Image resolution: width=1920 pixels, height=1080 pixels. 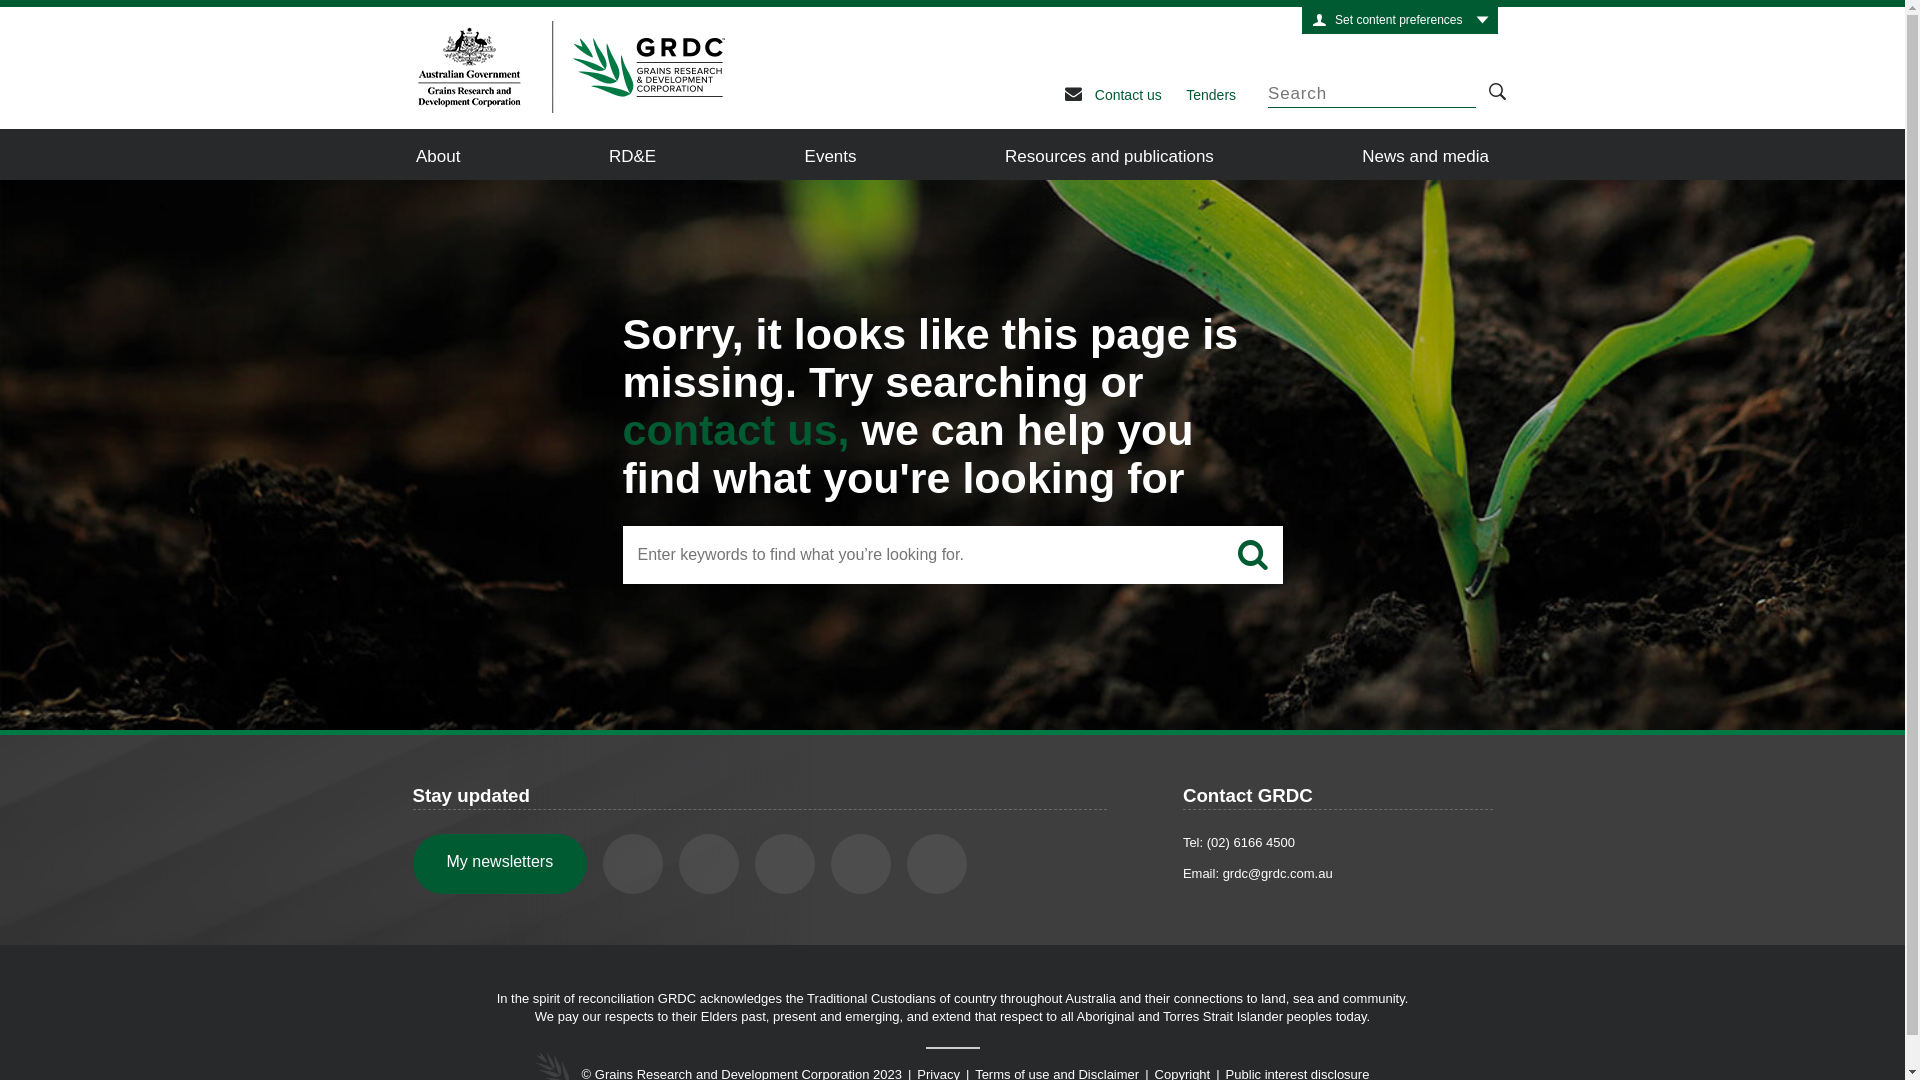 I want to click on My newsletters, so click(x=500, y=864).